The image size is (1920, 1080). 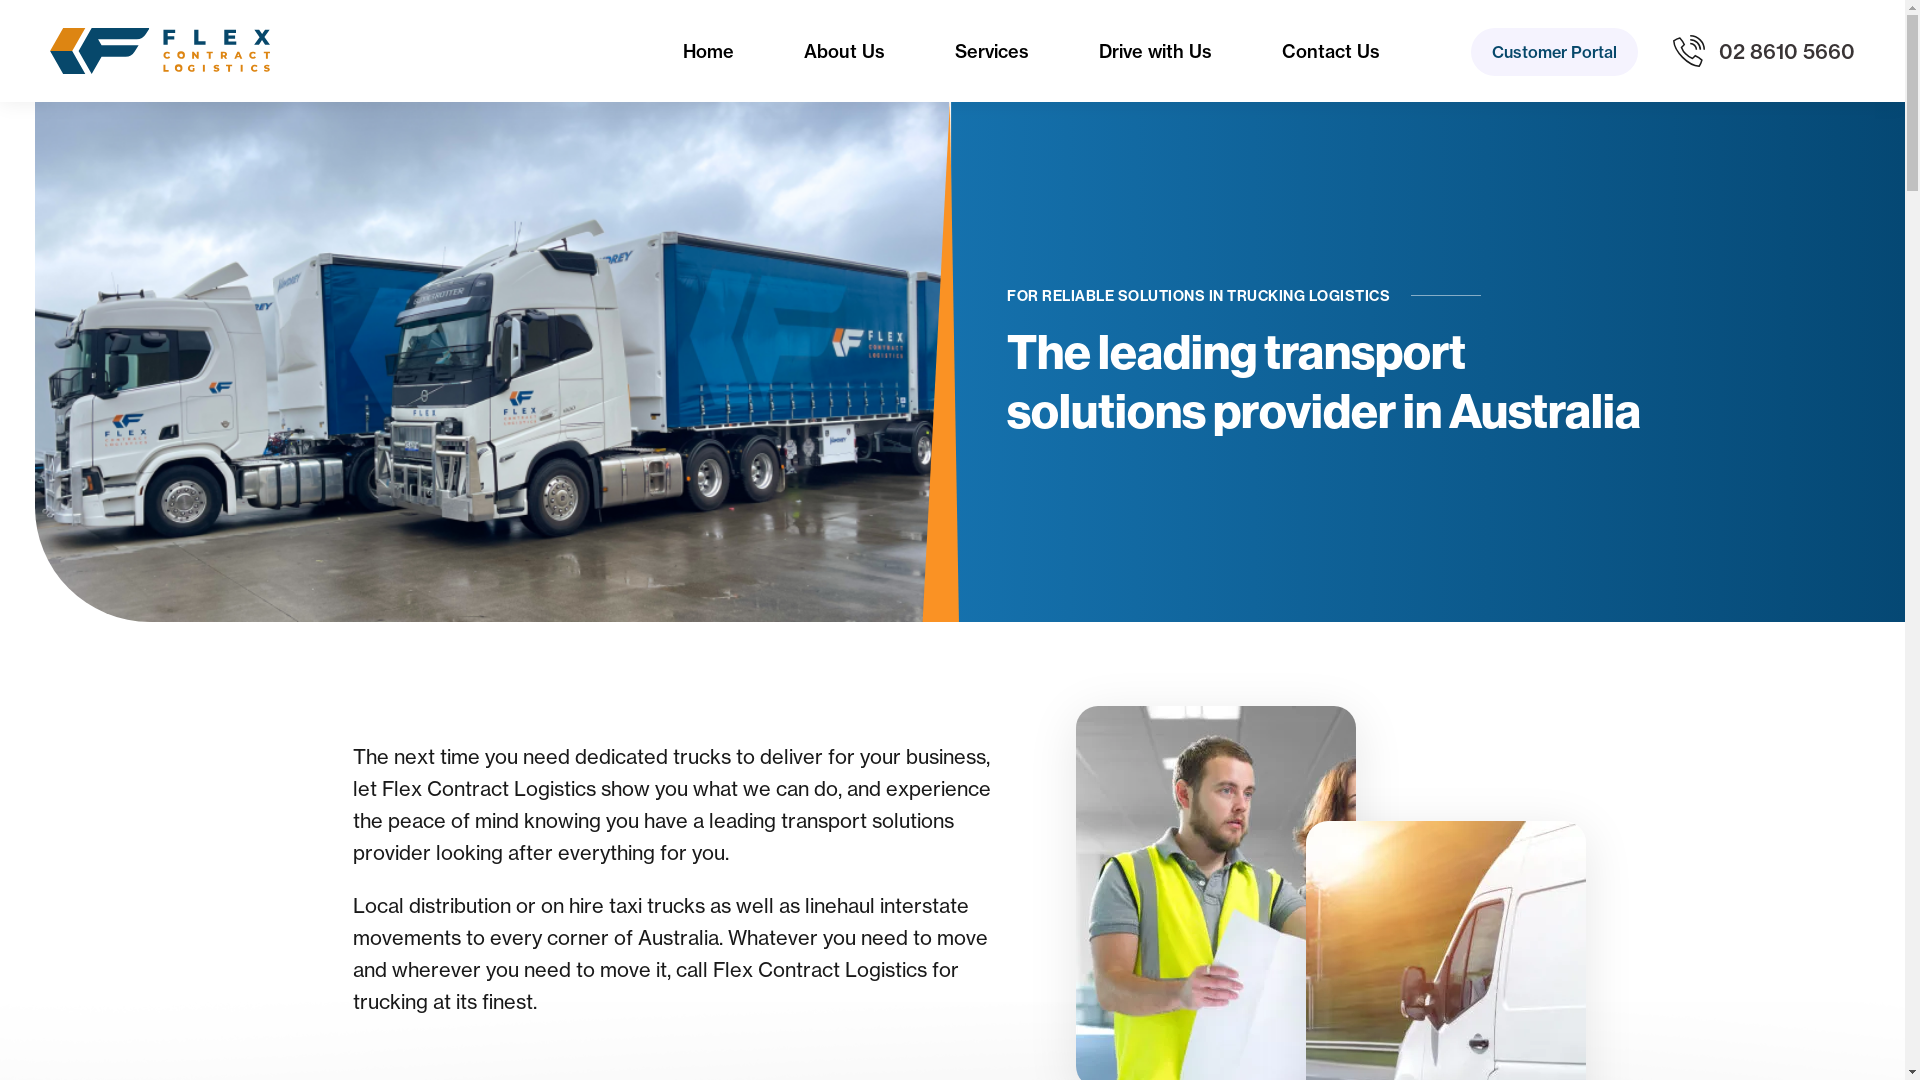 I want to click on About Us, so click(x=844, y=52).